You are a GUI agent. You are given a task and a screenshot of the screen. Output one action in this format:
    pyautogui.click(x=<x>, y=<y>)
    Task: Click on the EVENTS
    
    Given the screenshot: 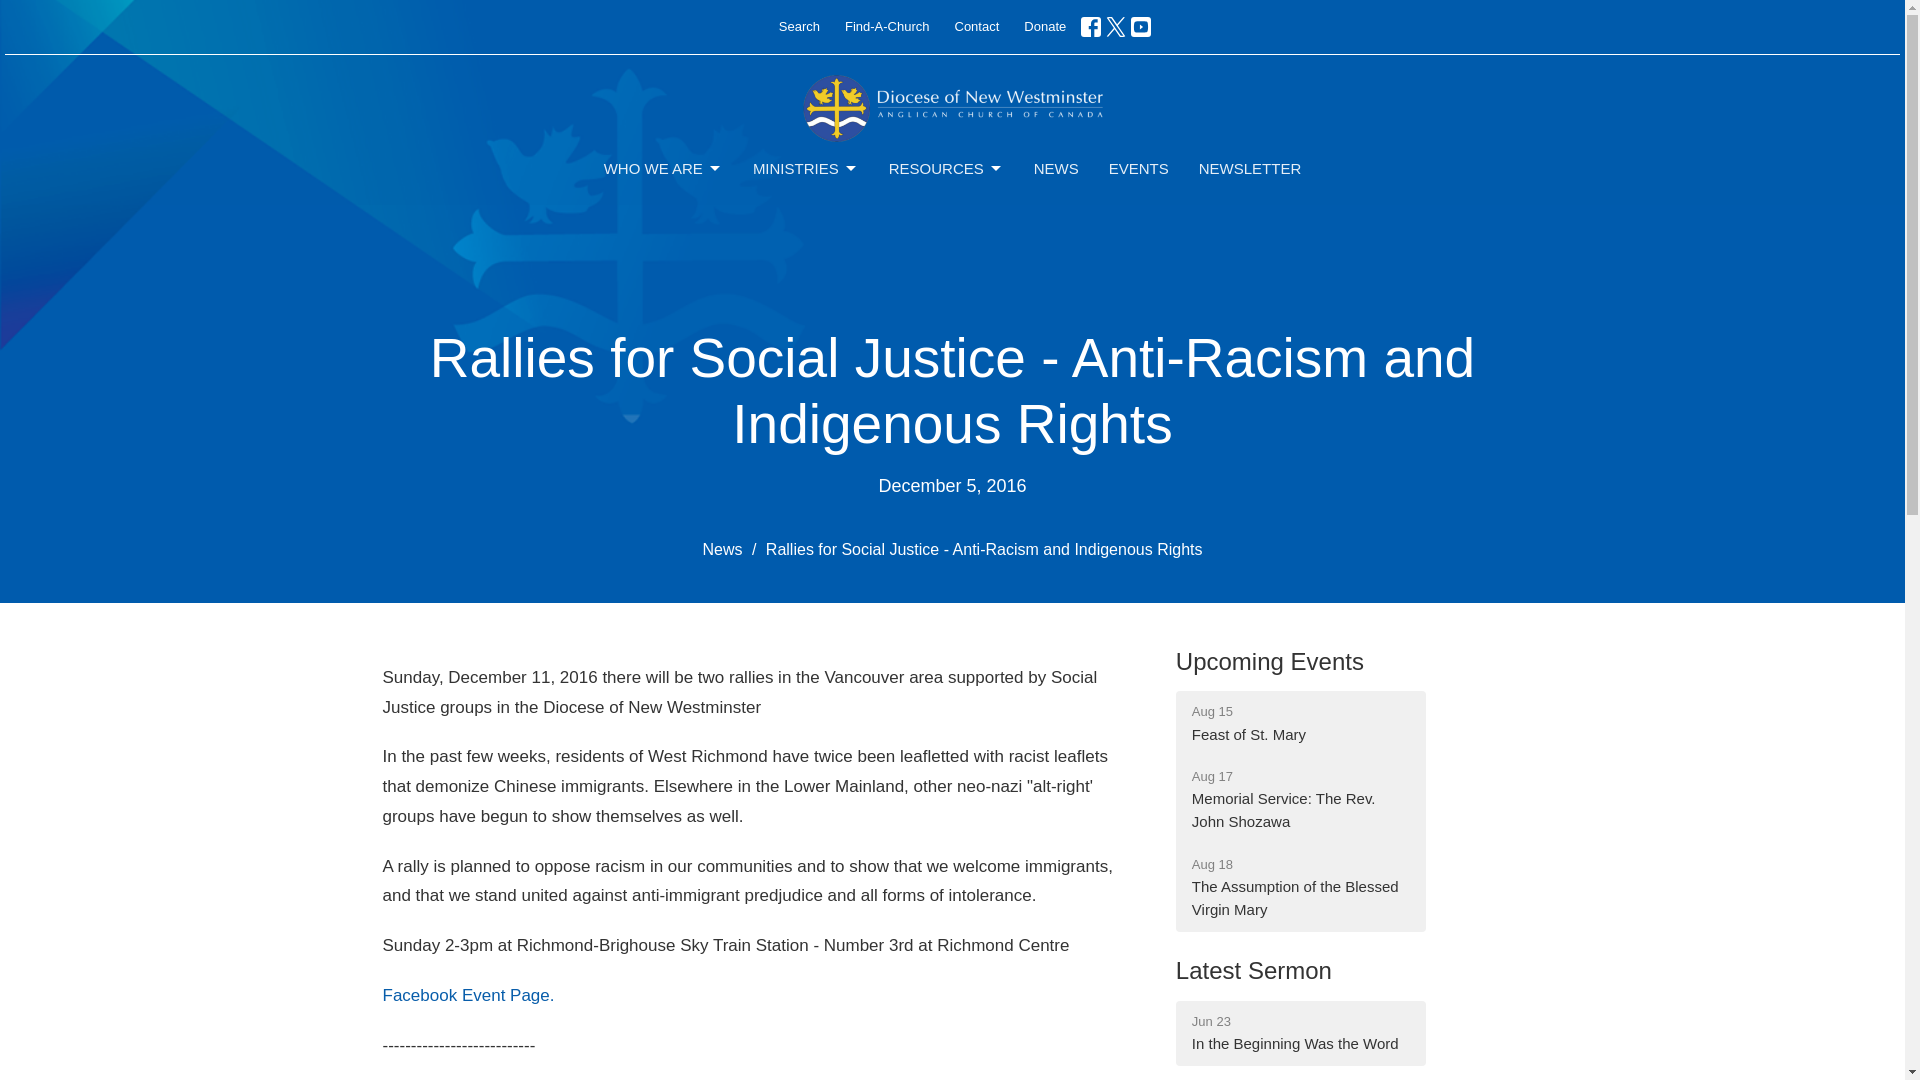 What is the action you would take?
    pyautogui.click(x=1139, y=168)
    